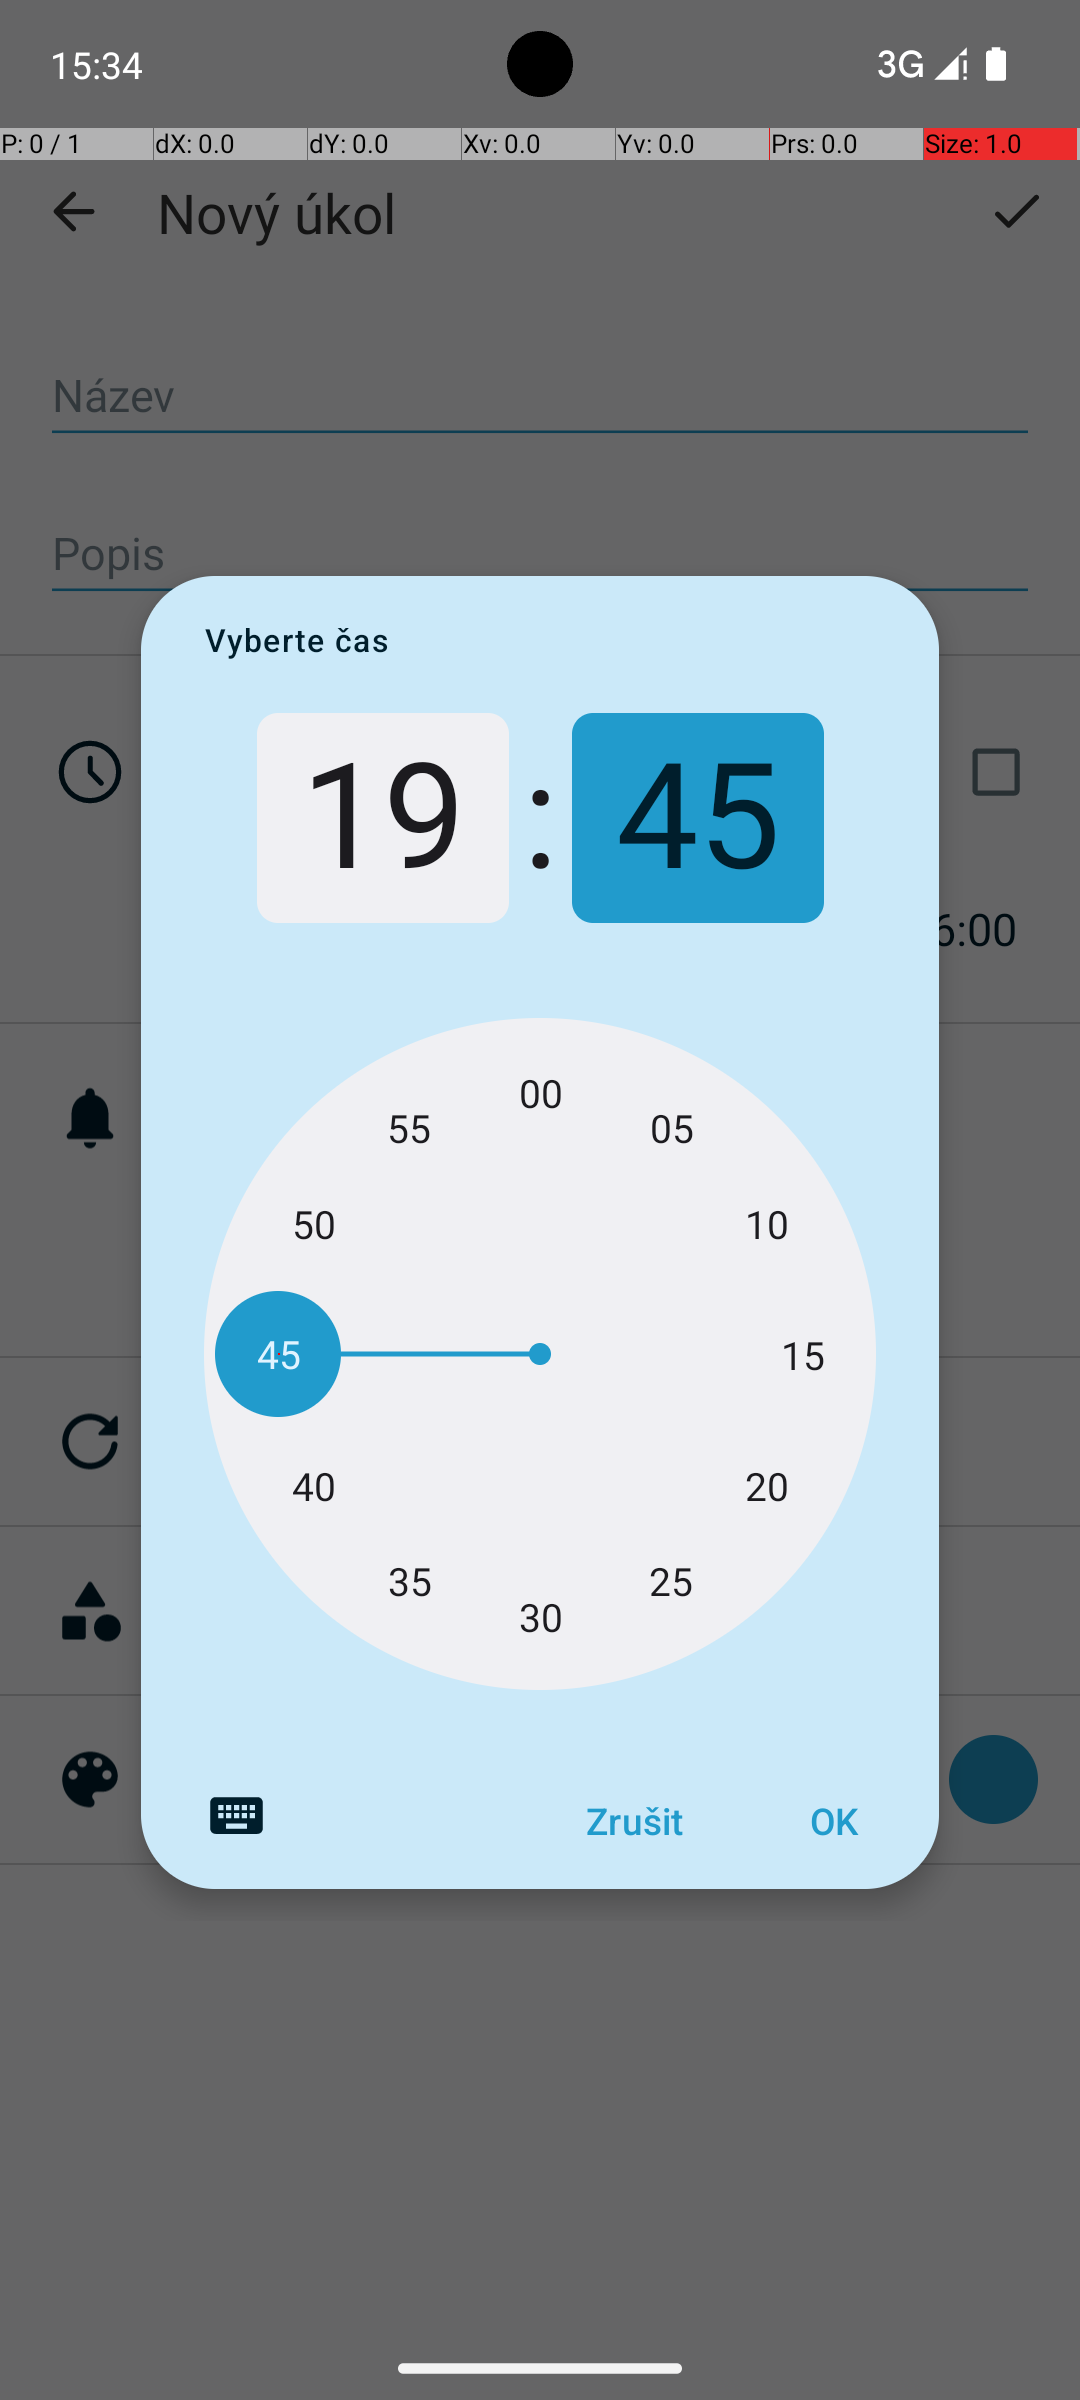  I want to click on Chcete-li zadat čas, přepněte na režim textu., so click(236, 1816).